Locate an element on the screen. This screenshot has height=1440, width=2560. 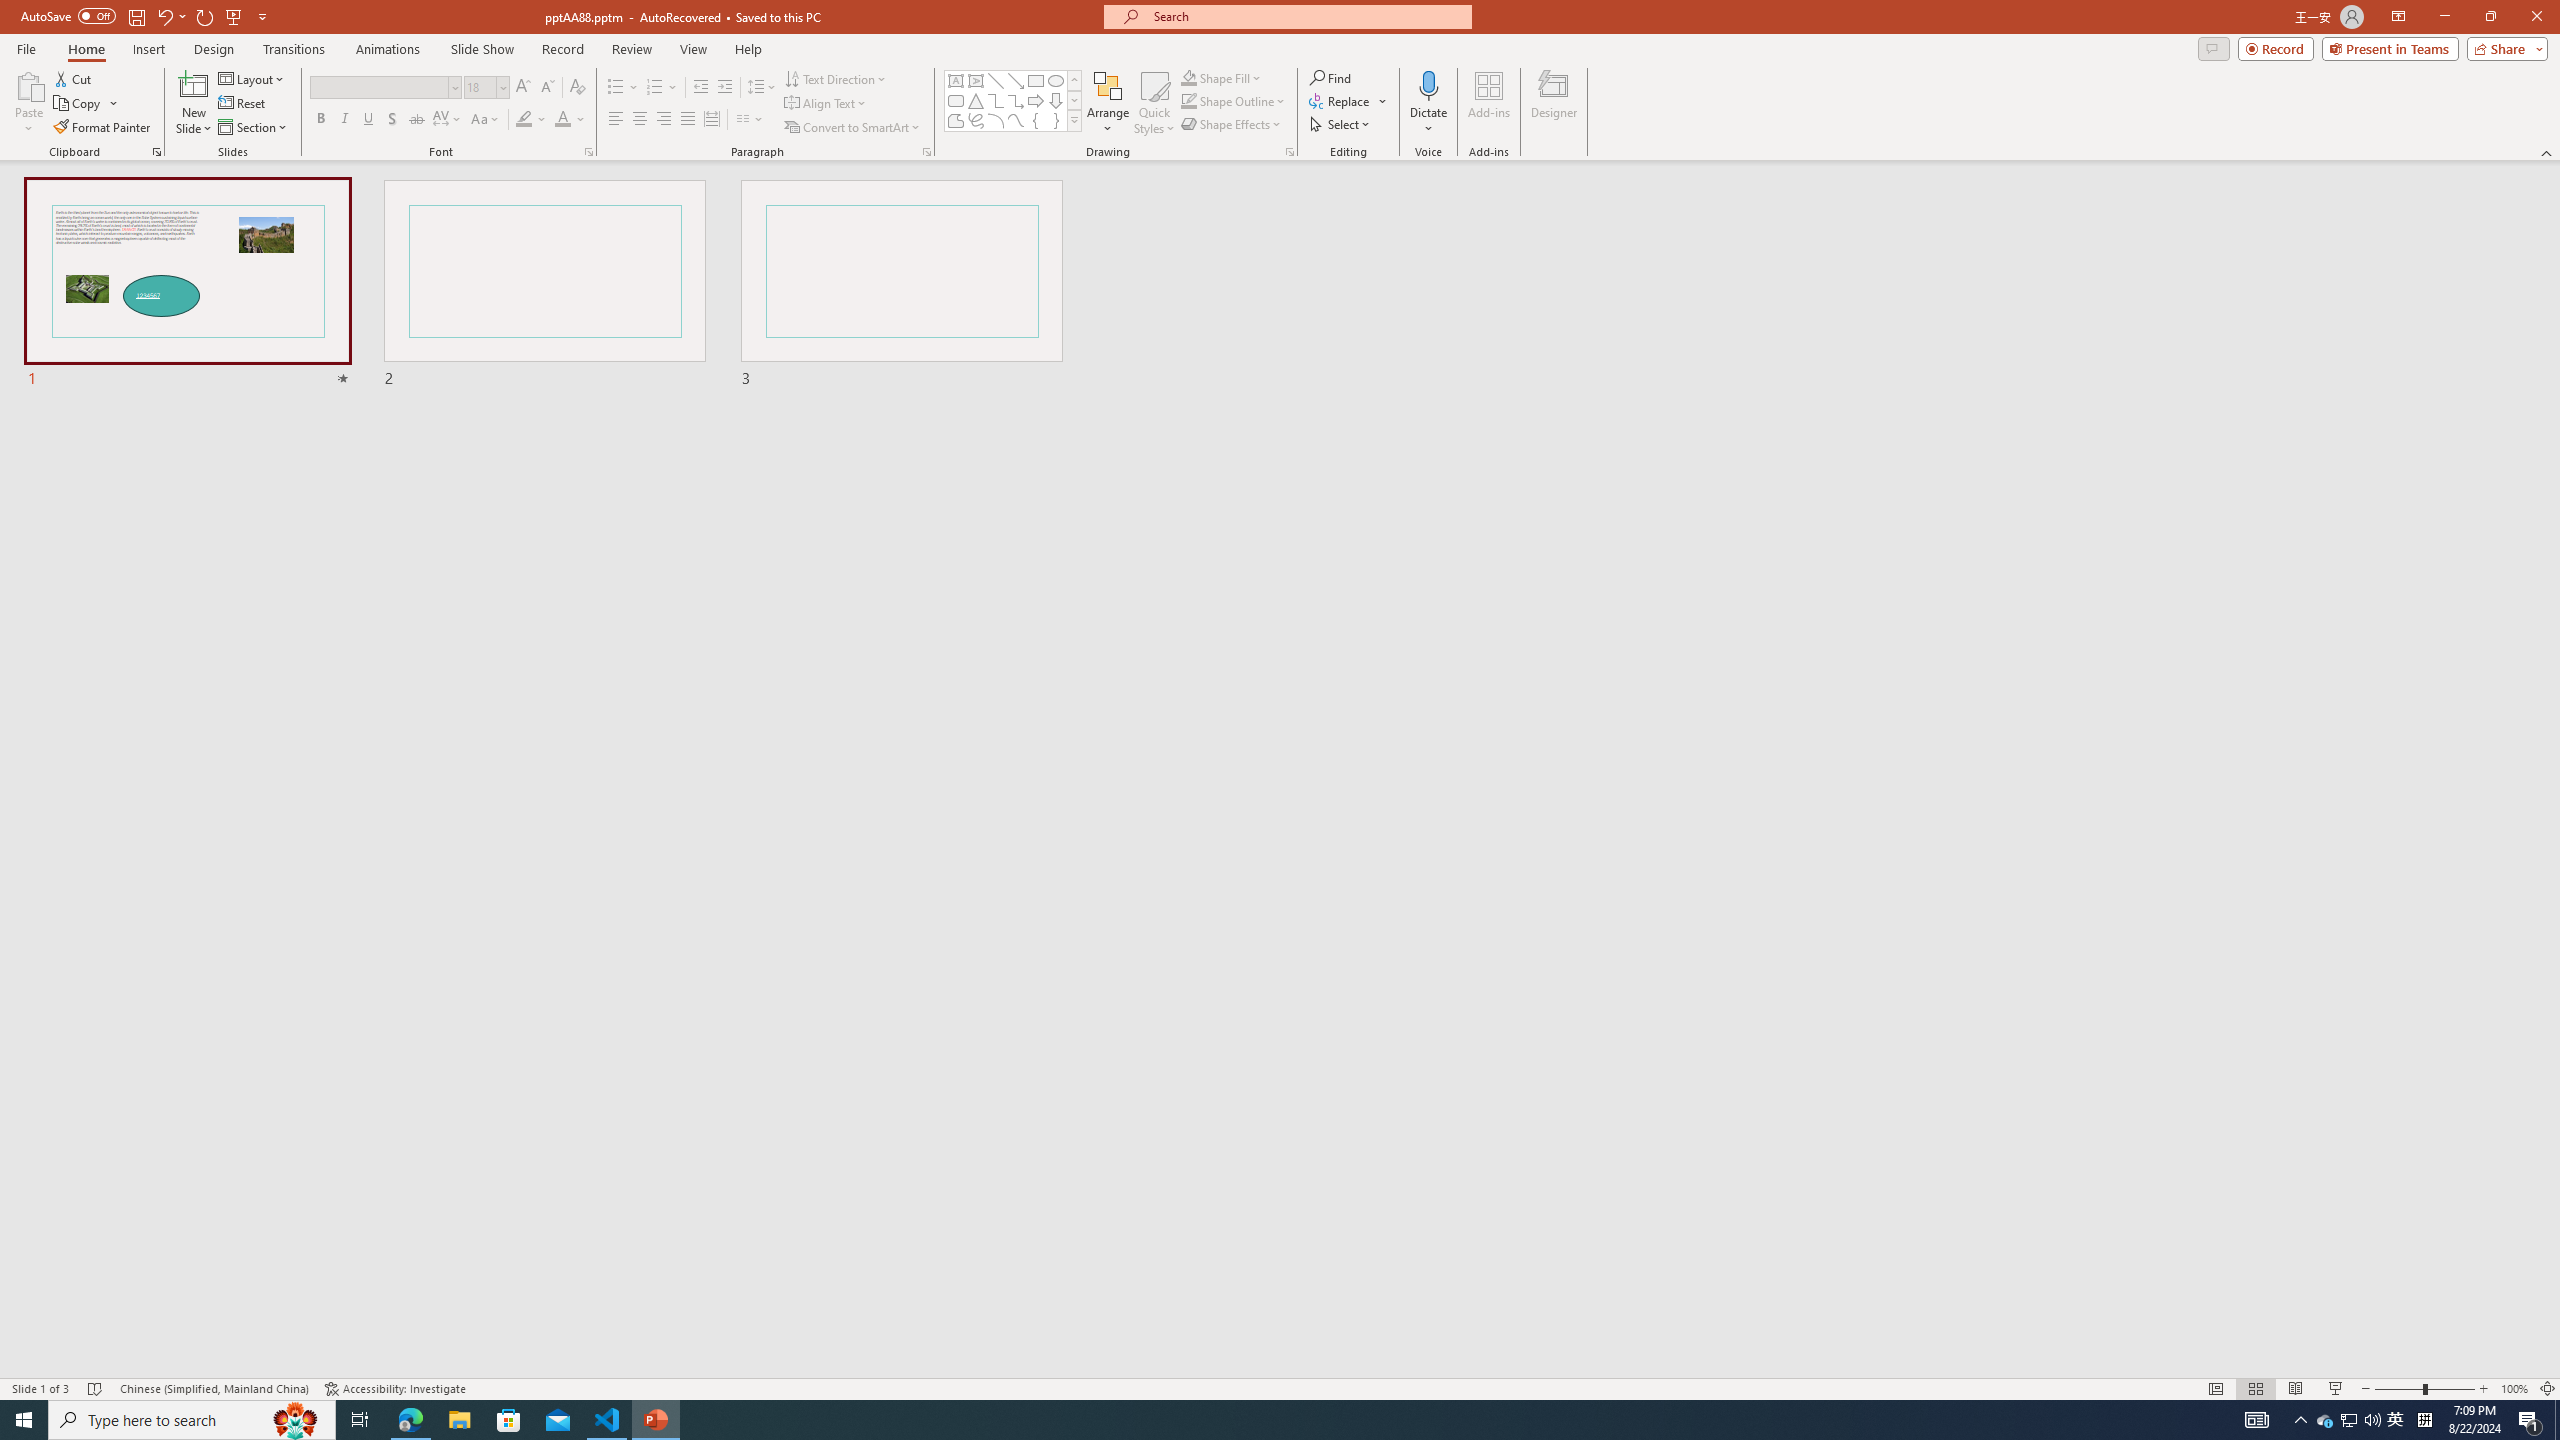
Minimize is located at coordinates (2444, 17).